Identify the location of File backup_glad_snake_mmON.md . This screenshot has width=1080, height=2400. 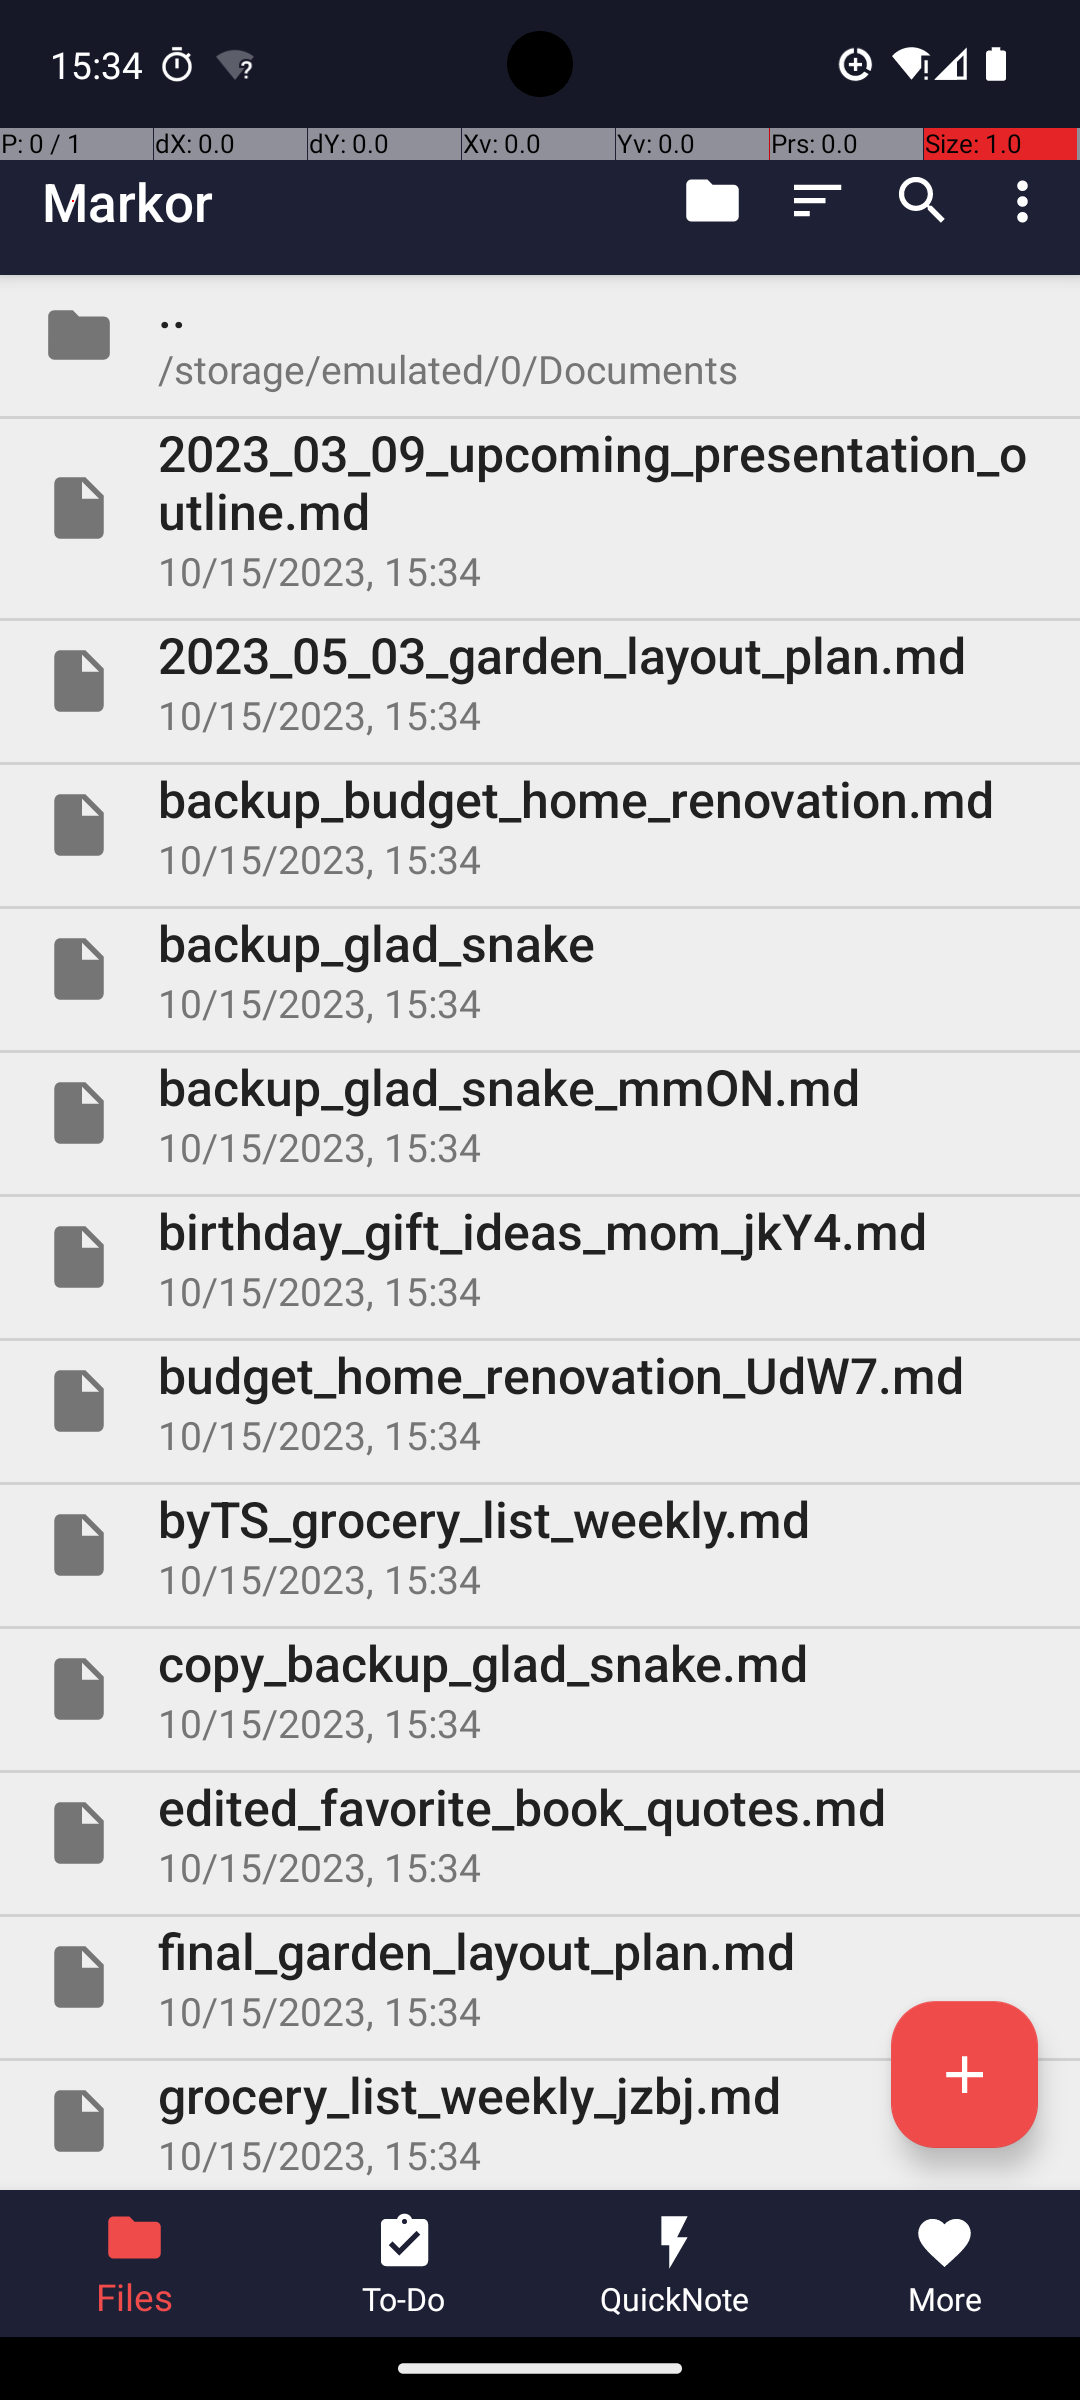
(540, 1113).